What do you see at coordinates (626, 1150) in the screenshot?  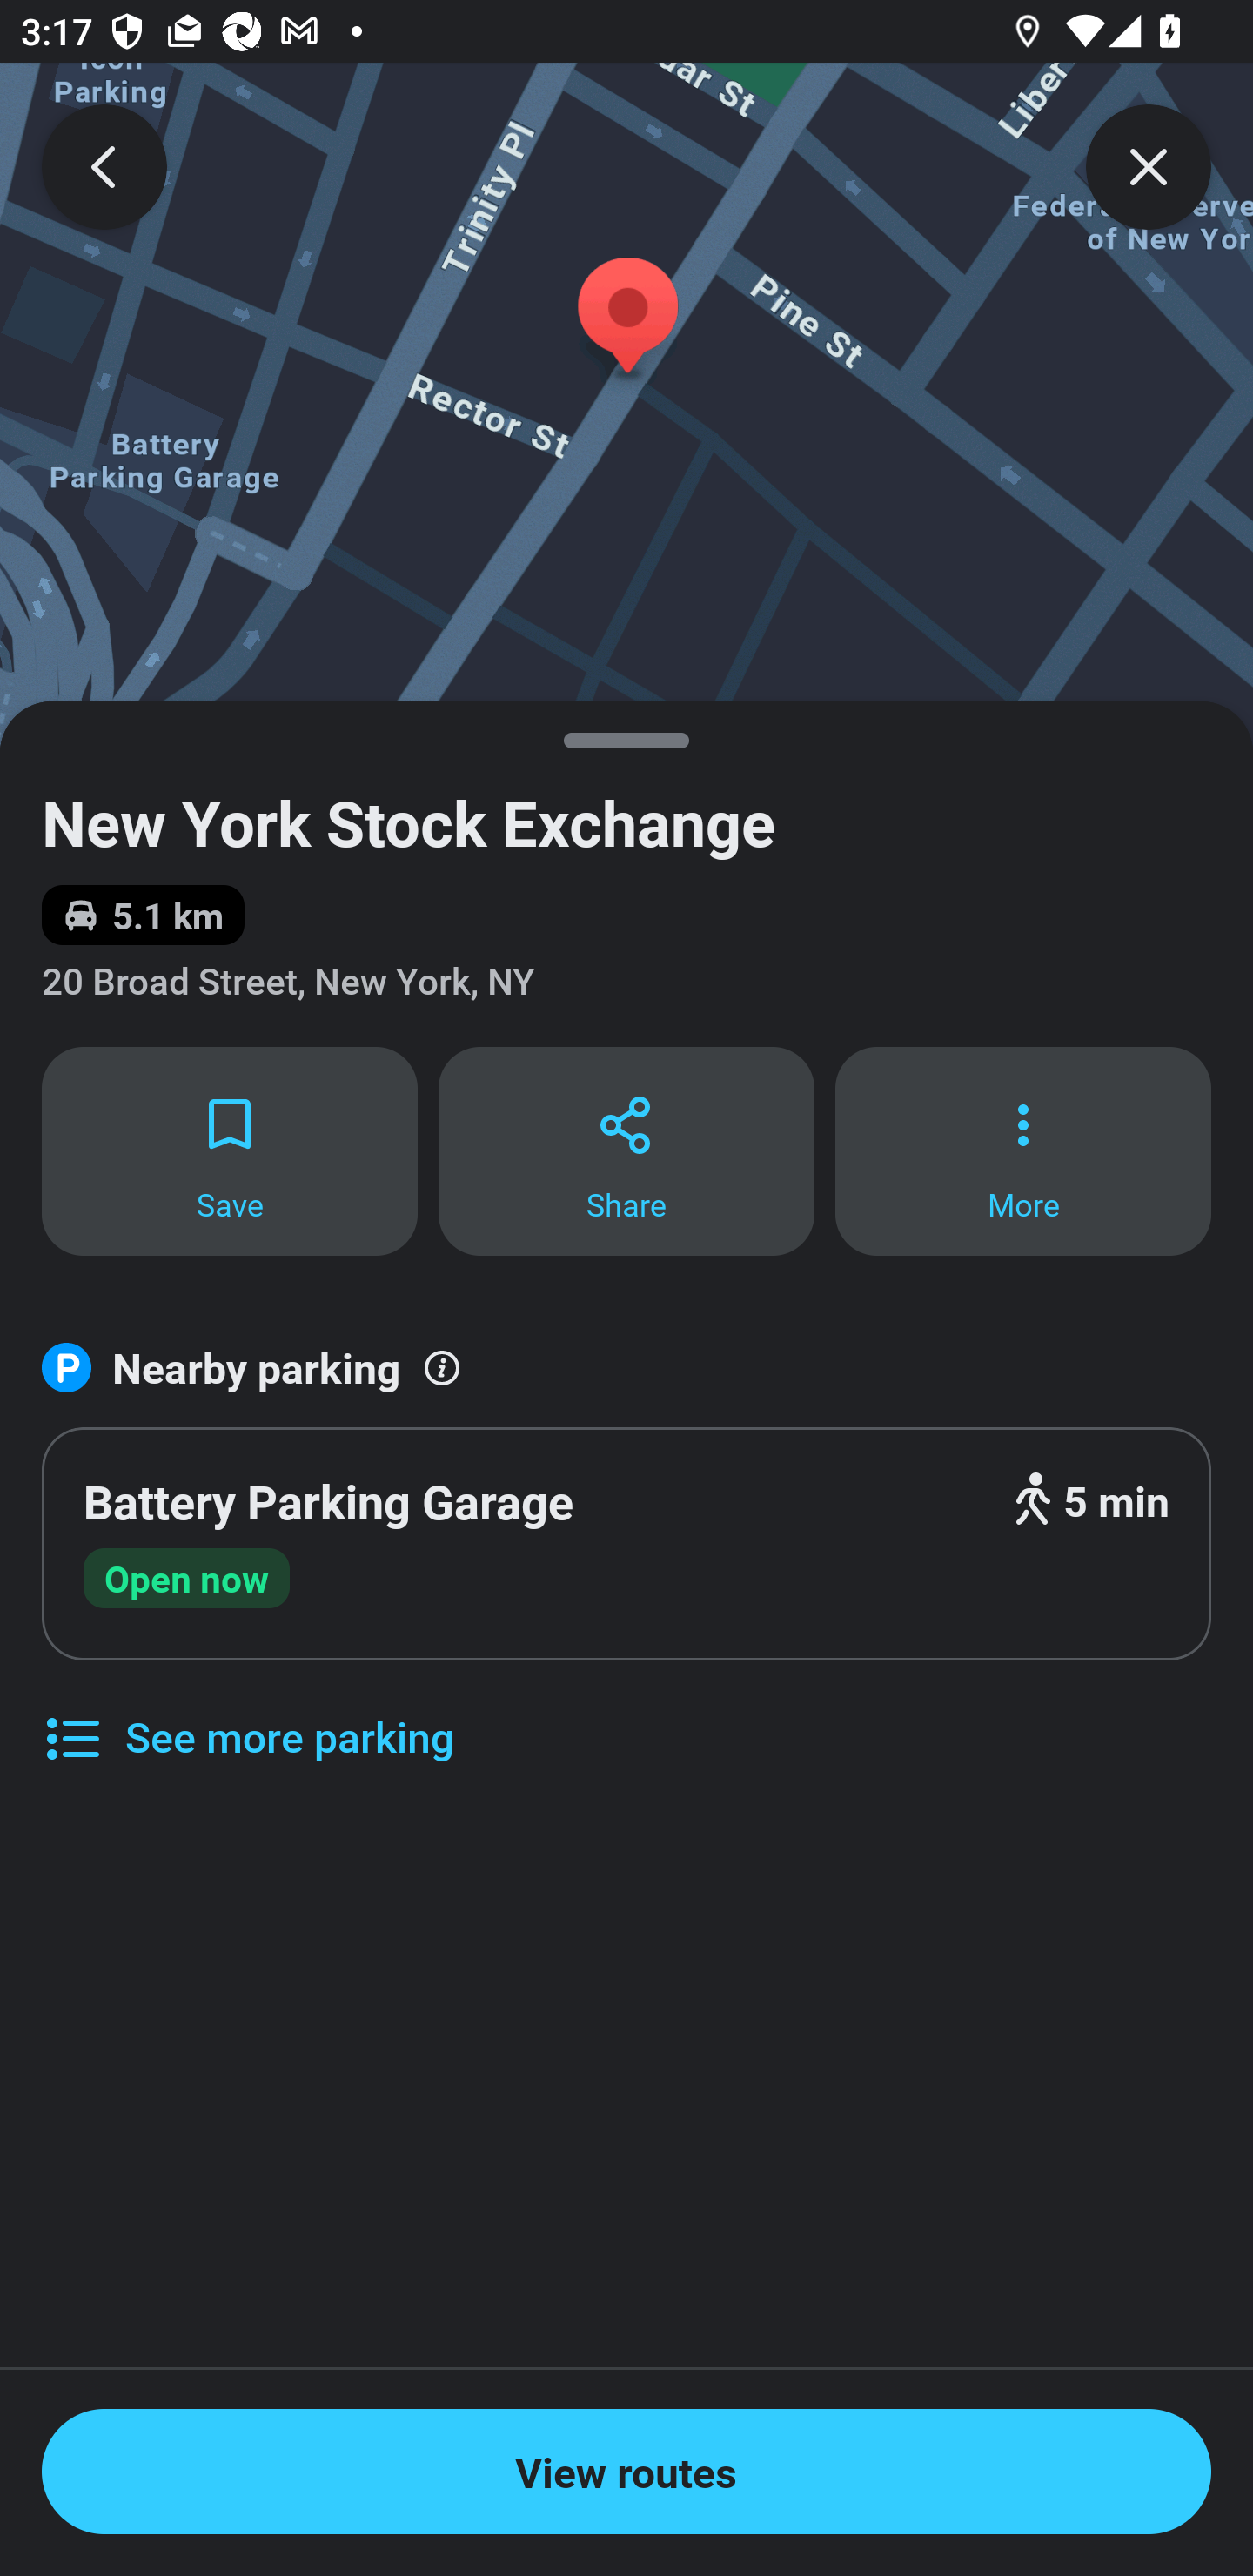 I see `Share` at bounding box center [626, 1150].